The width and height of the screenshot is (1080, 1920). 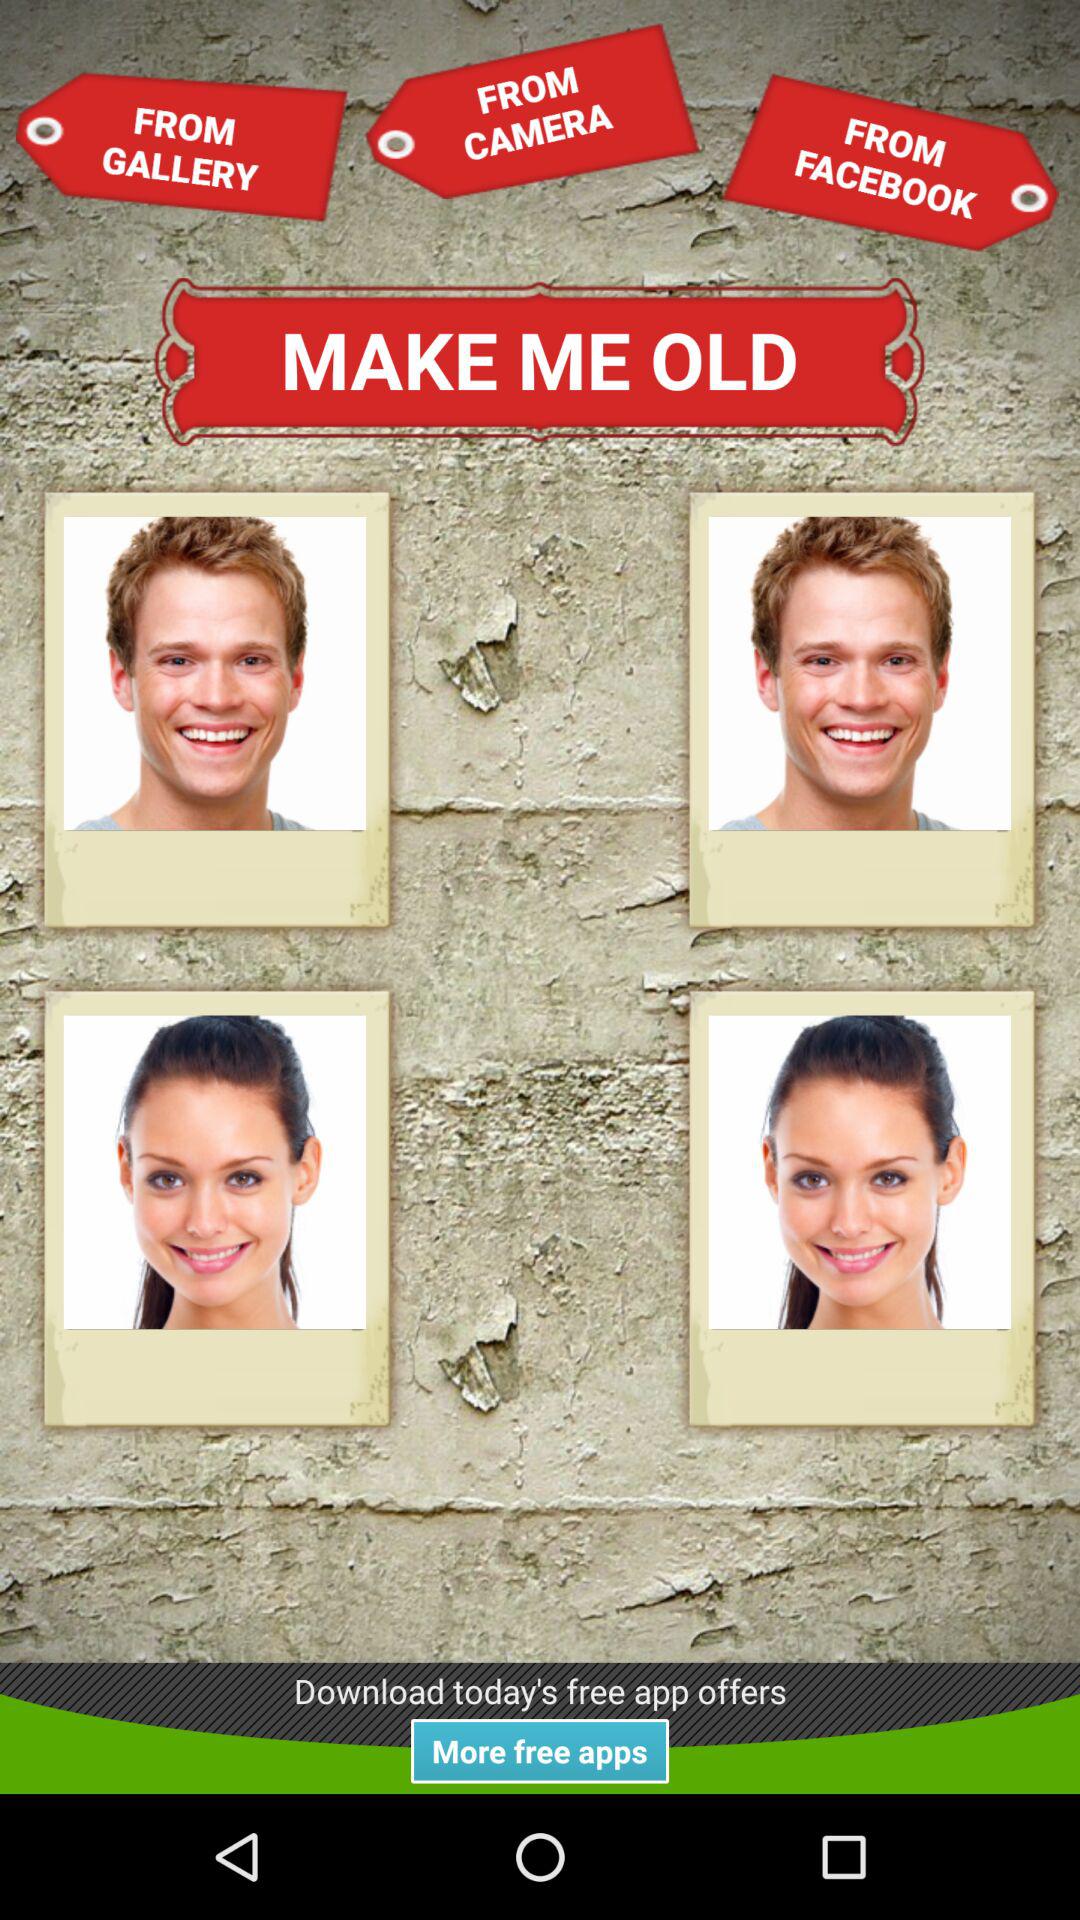 What do you see at coordinates (182, 146) in the screenshot?
I see `launch icon to the left of the from
camera` at bounding box center [182, 146].